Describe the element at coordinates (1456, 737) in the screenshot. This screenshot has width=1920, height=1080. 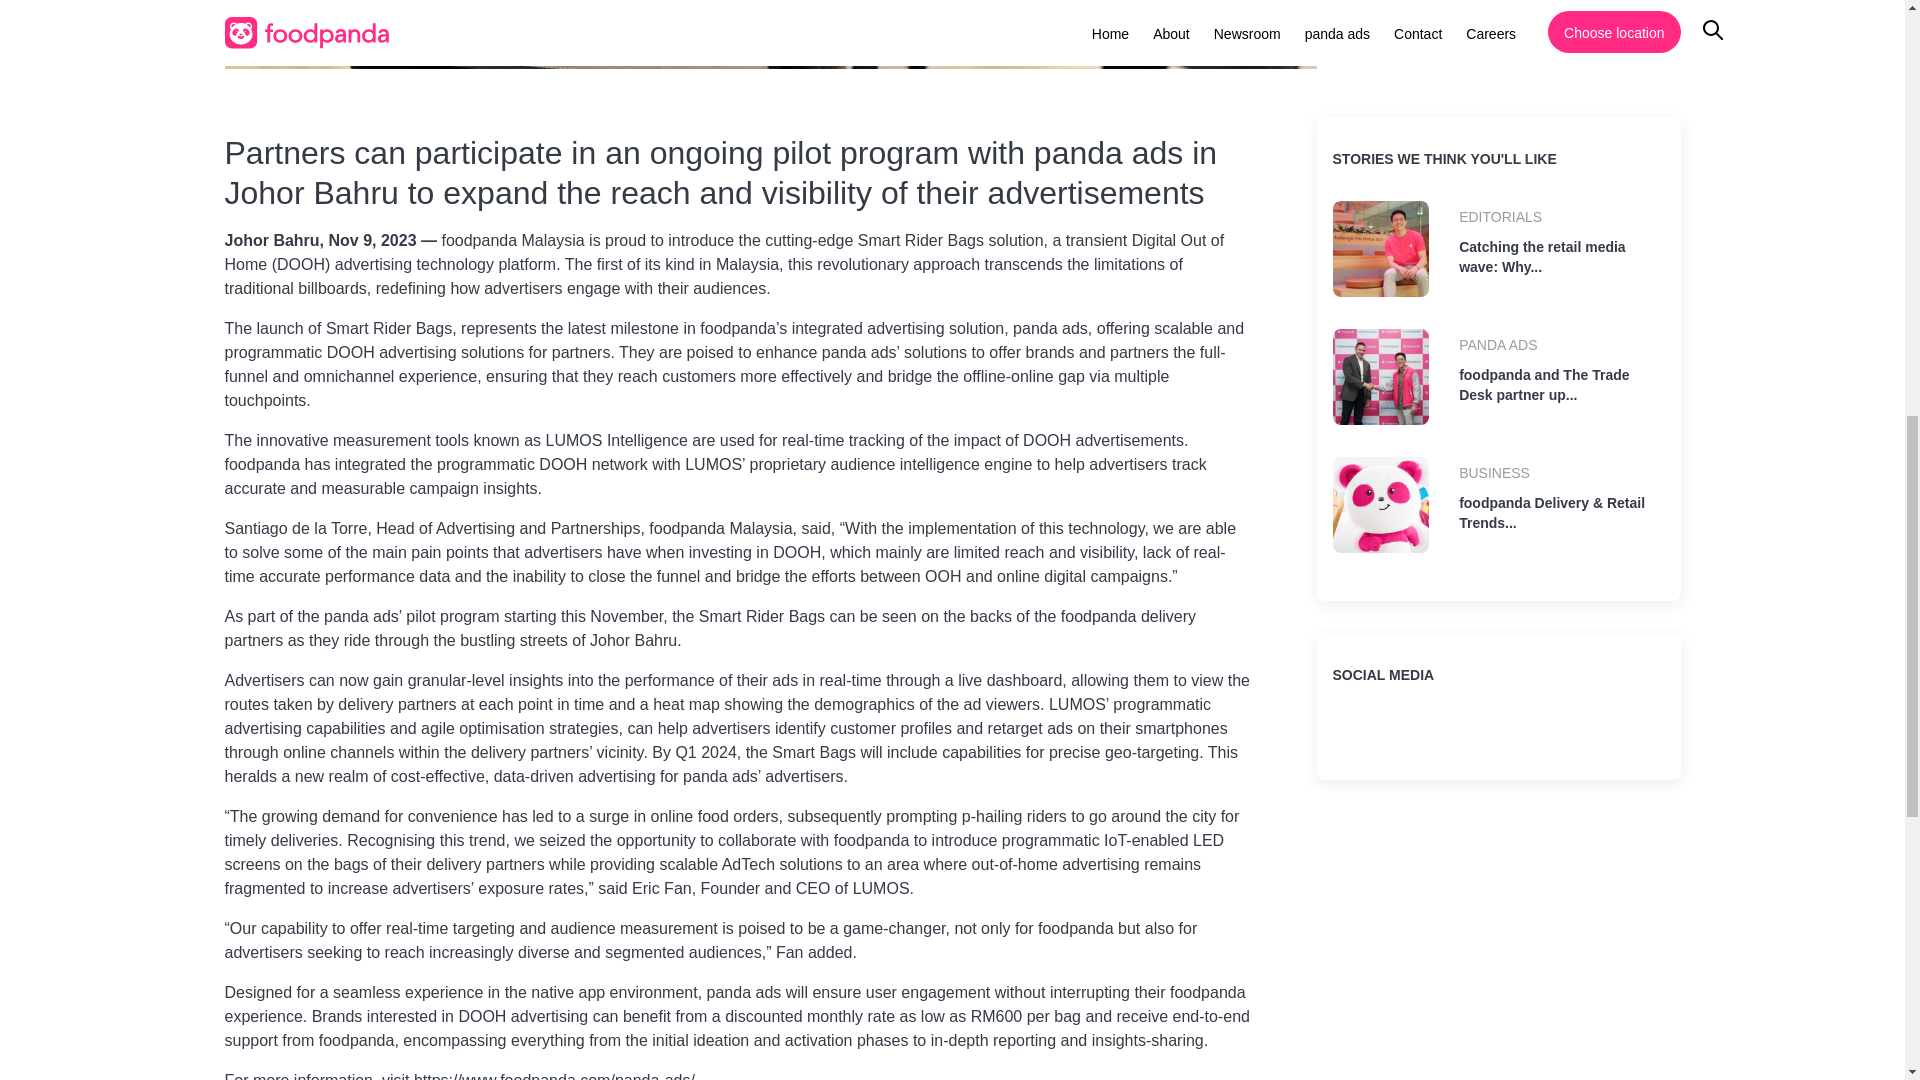
I see `foodpanda facebook` at that location.